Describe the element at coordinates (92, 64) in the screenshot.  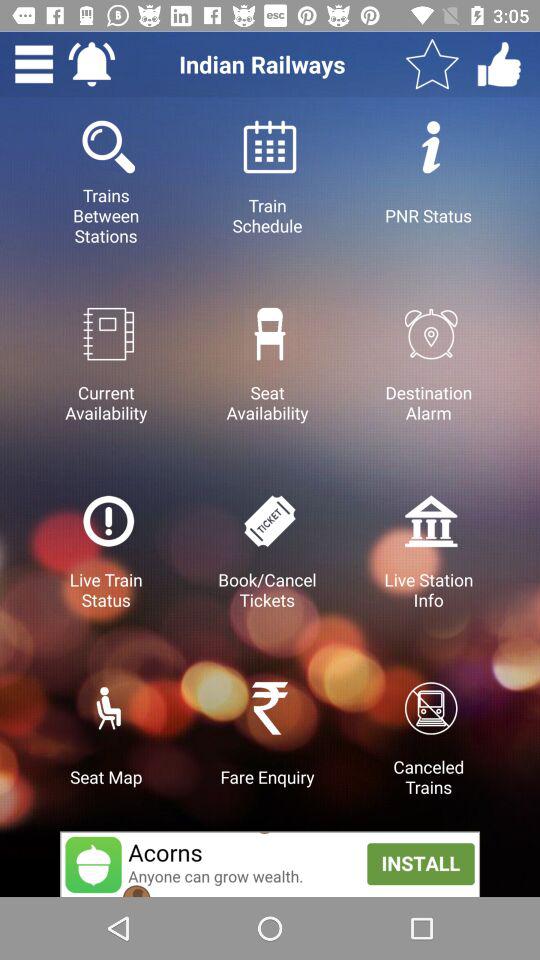
I see `click notification` at that location.